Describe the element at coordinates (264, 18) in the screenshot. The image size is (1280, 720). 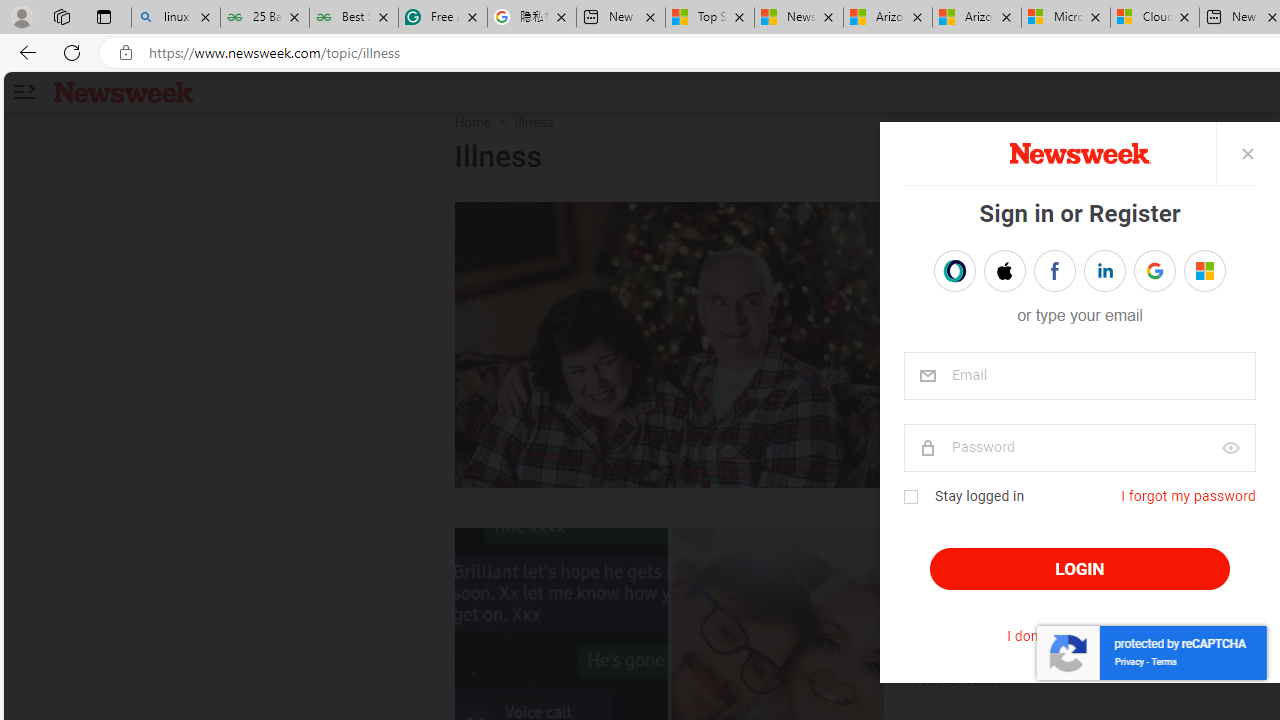
I see `25 Basic Linux Commands For Beginners - GeeksforGeeks` at that location.